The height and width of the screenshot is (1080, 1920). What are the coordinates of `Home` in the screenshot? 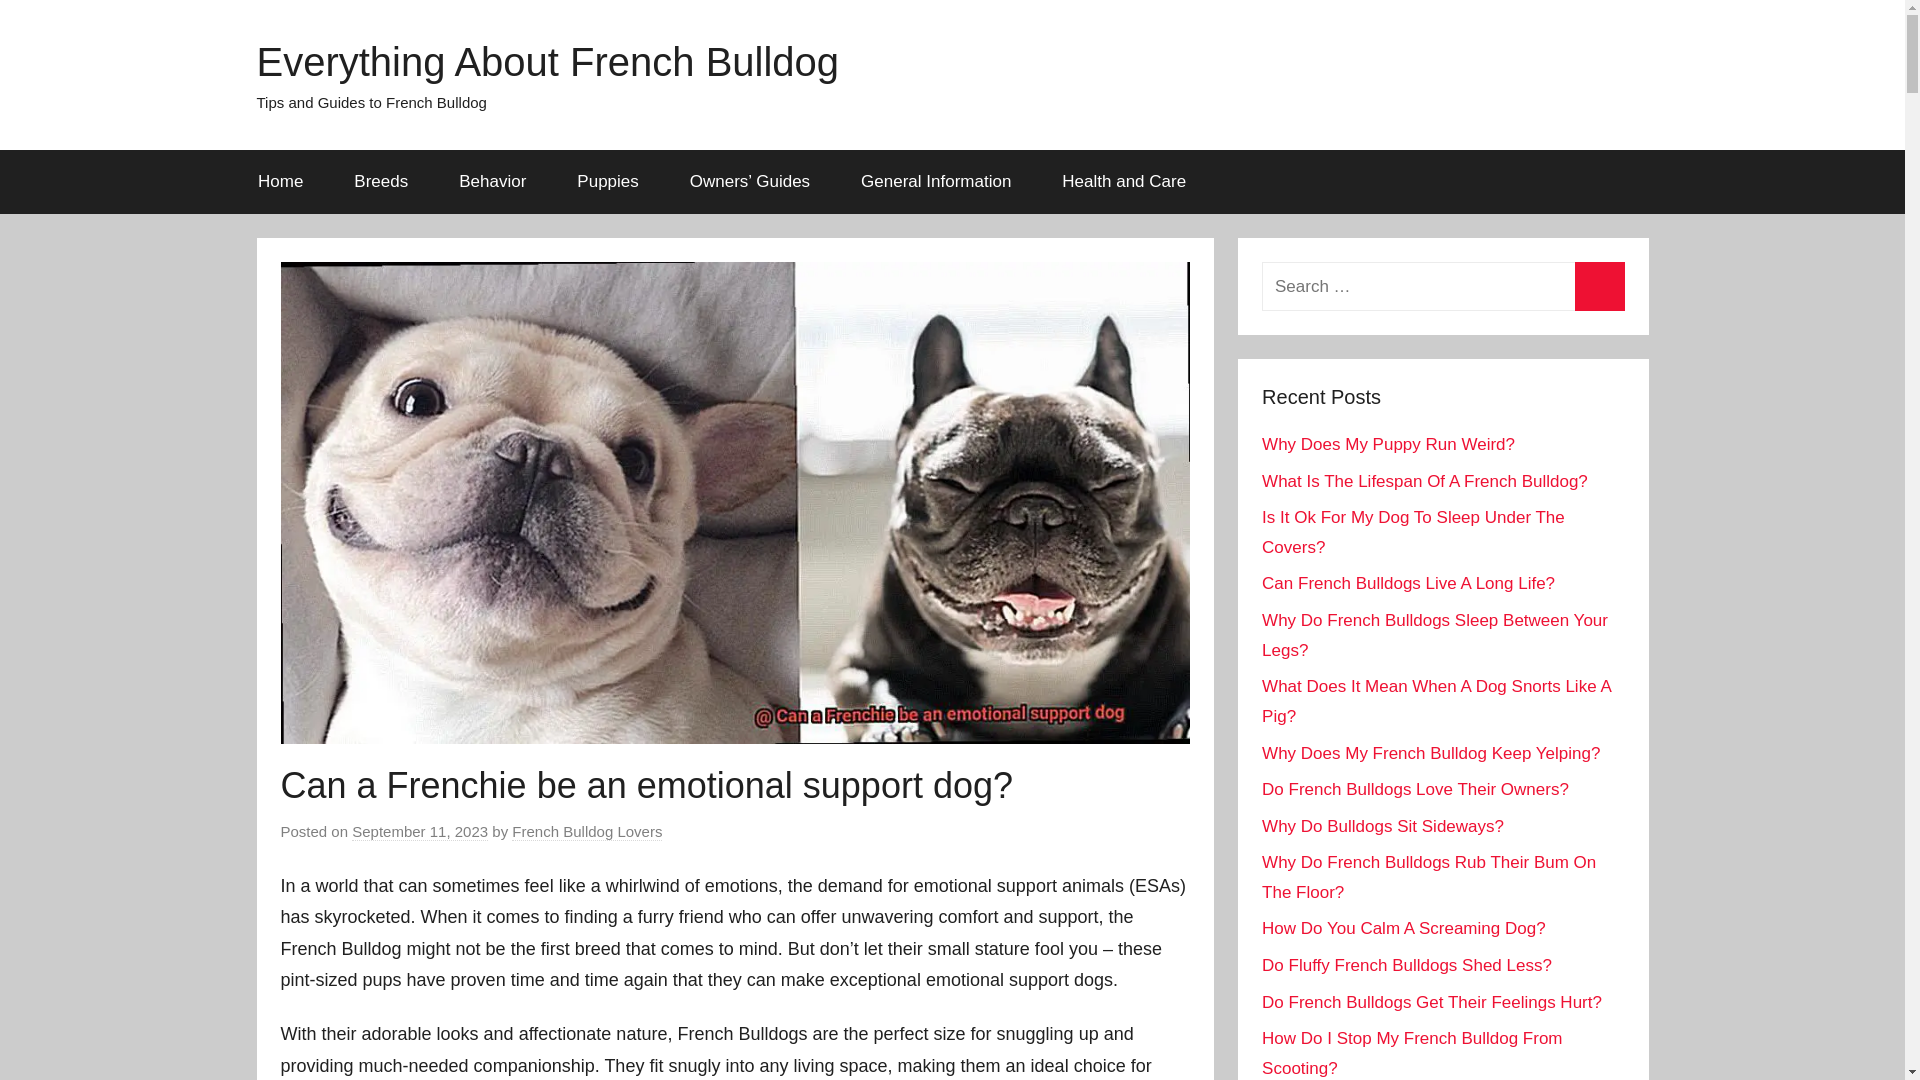 It's located at (280, 182).